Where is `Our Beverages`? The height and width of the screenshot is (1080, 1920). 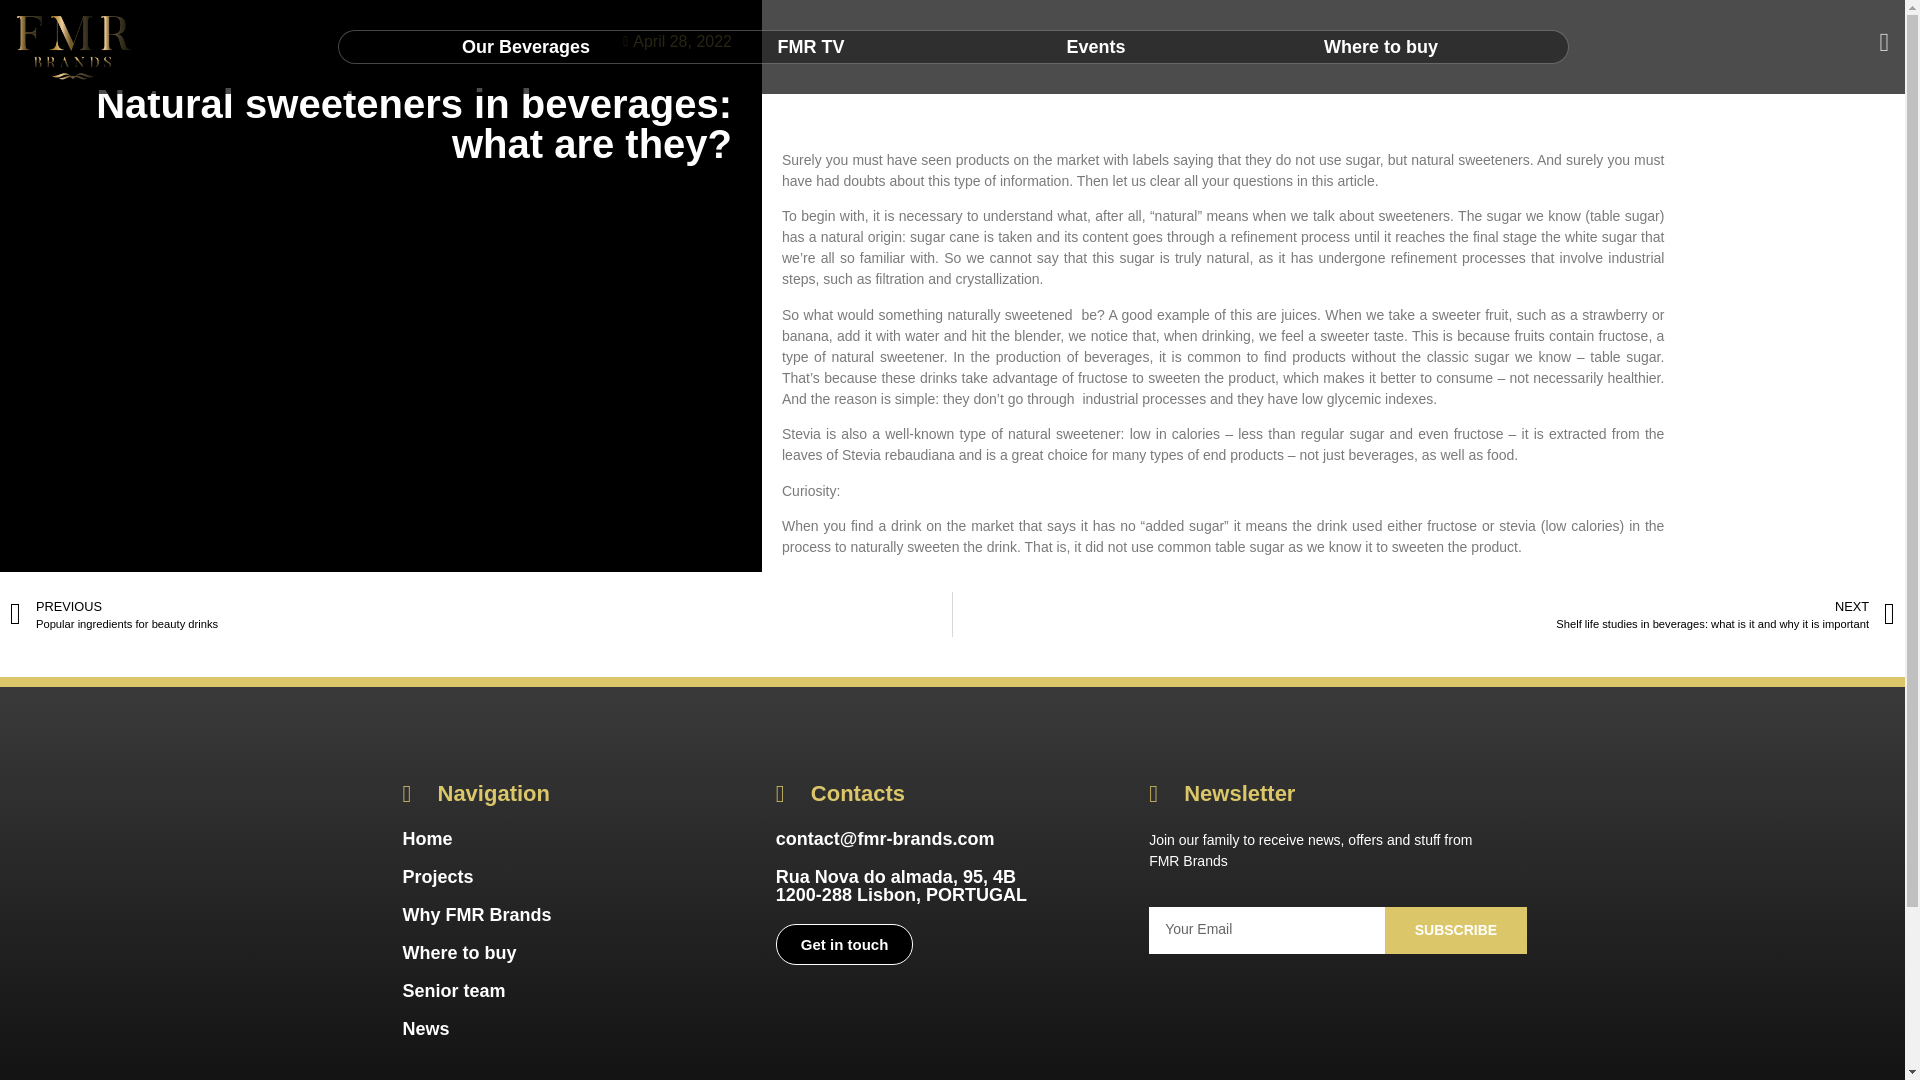 Our Beverages is located at coordinates (526, 46).